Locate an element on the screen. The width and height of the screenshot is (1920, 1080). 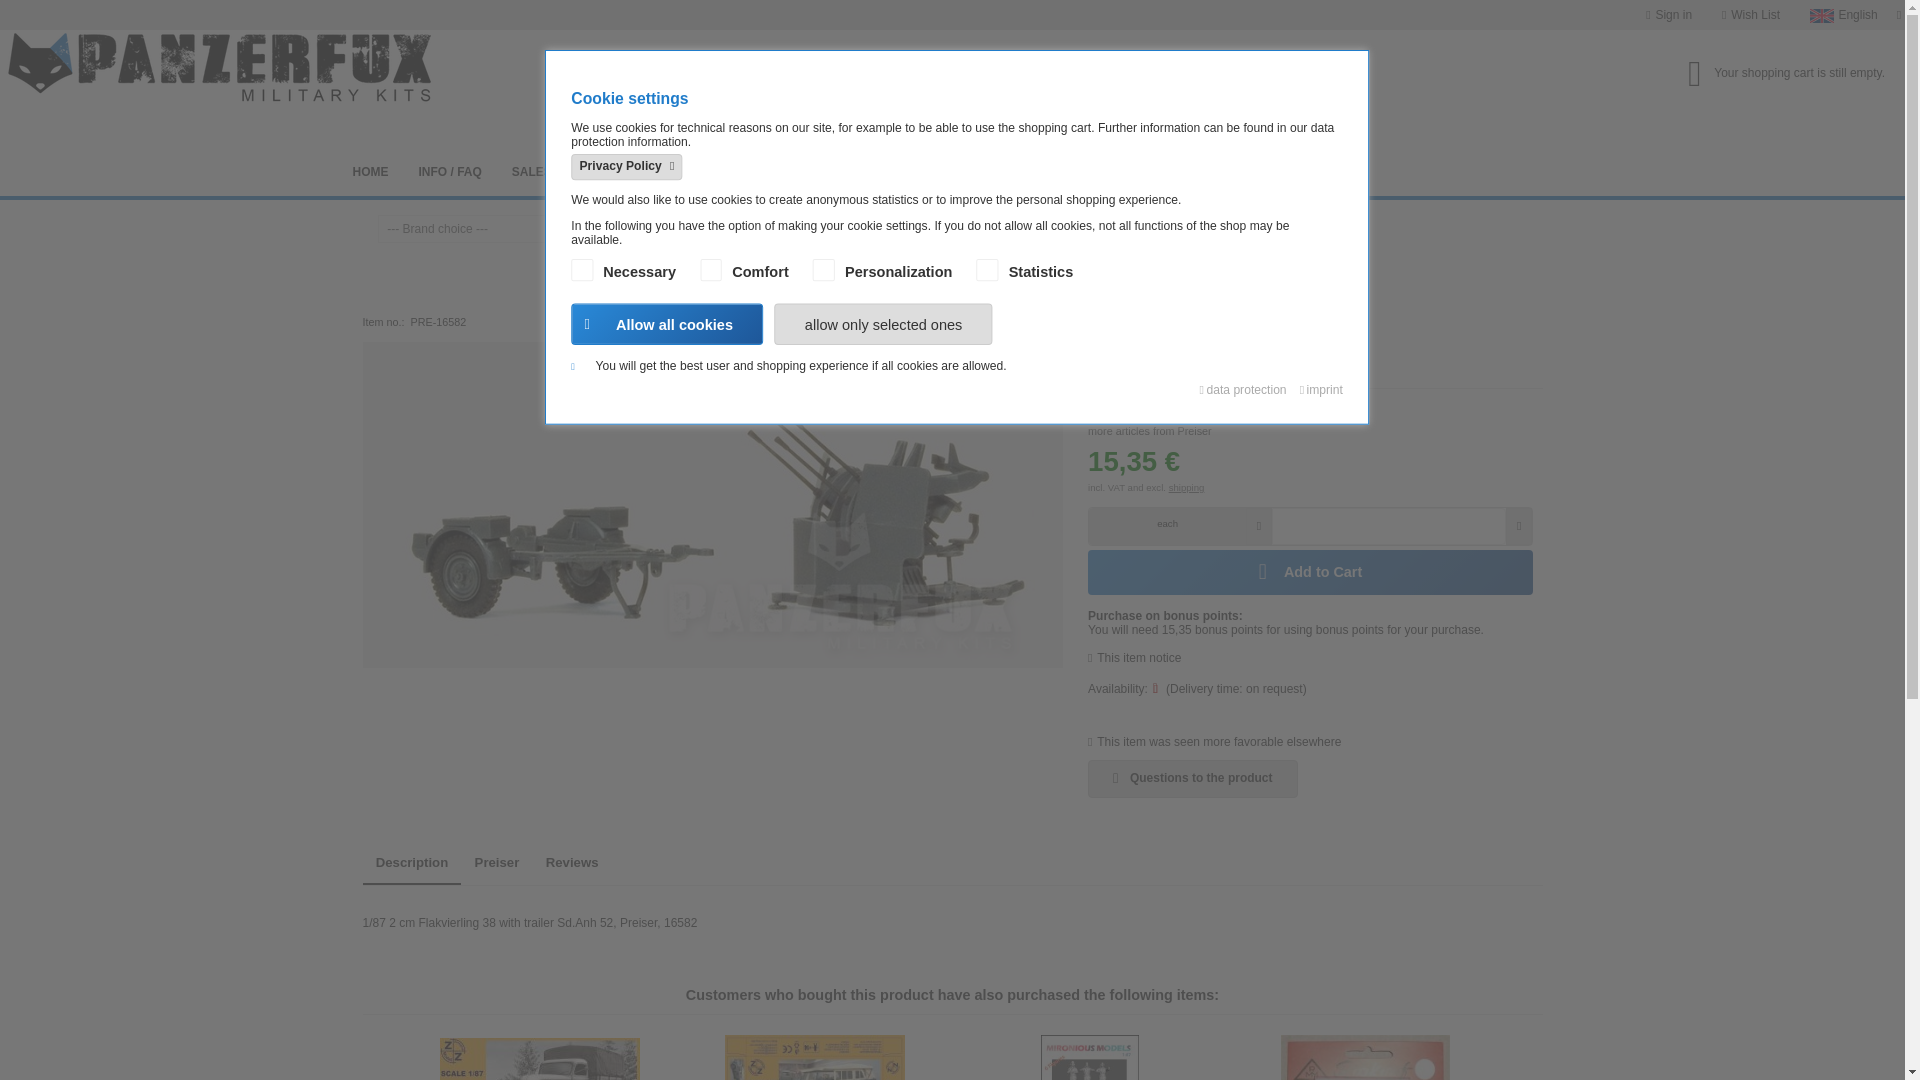
BRANDS is located at coordinates (607, 172).